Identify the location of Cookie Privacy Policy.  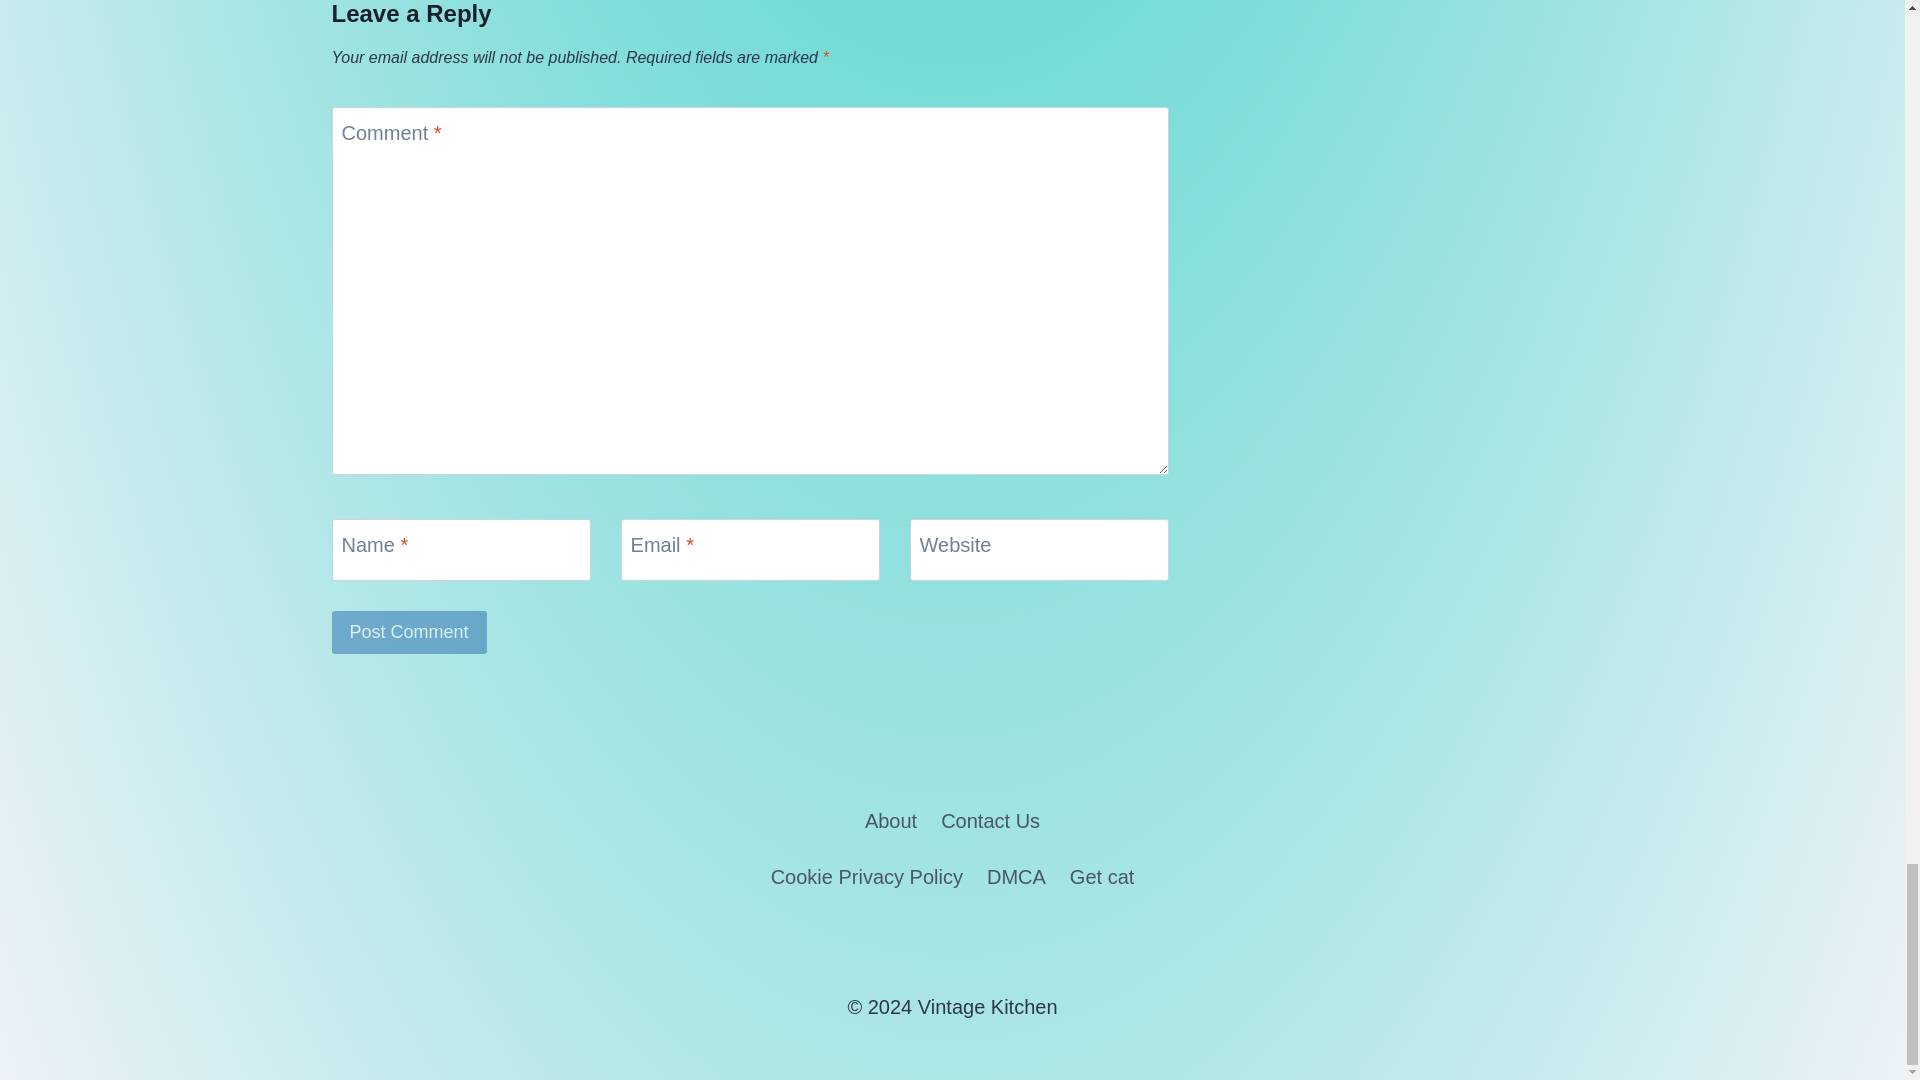
(866, 878).